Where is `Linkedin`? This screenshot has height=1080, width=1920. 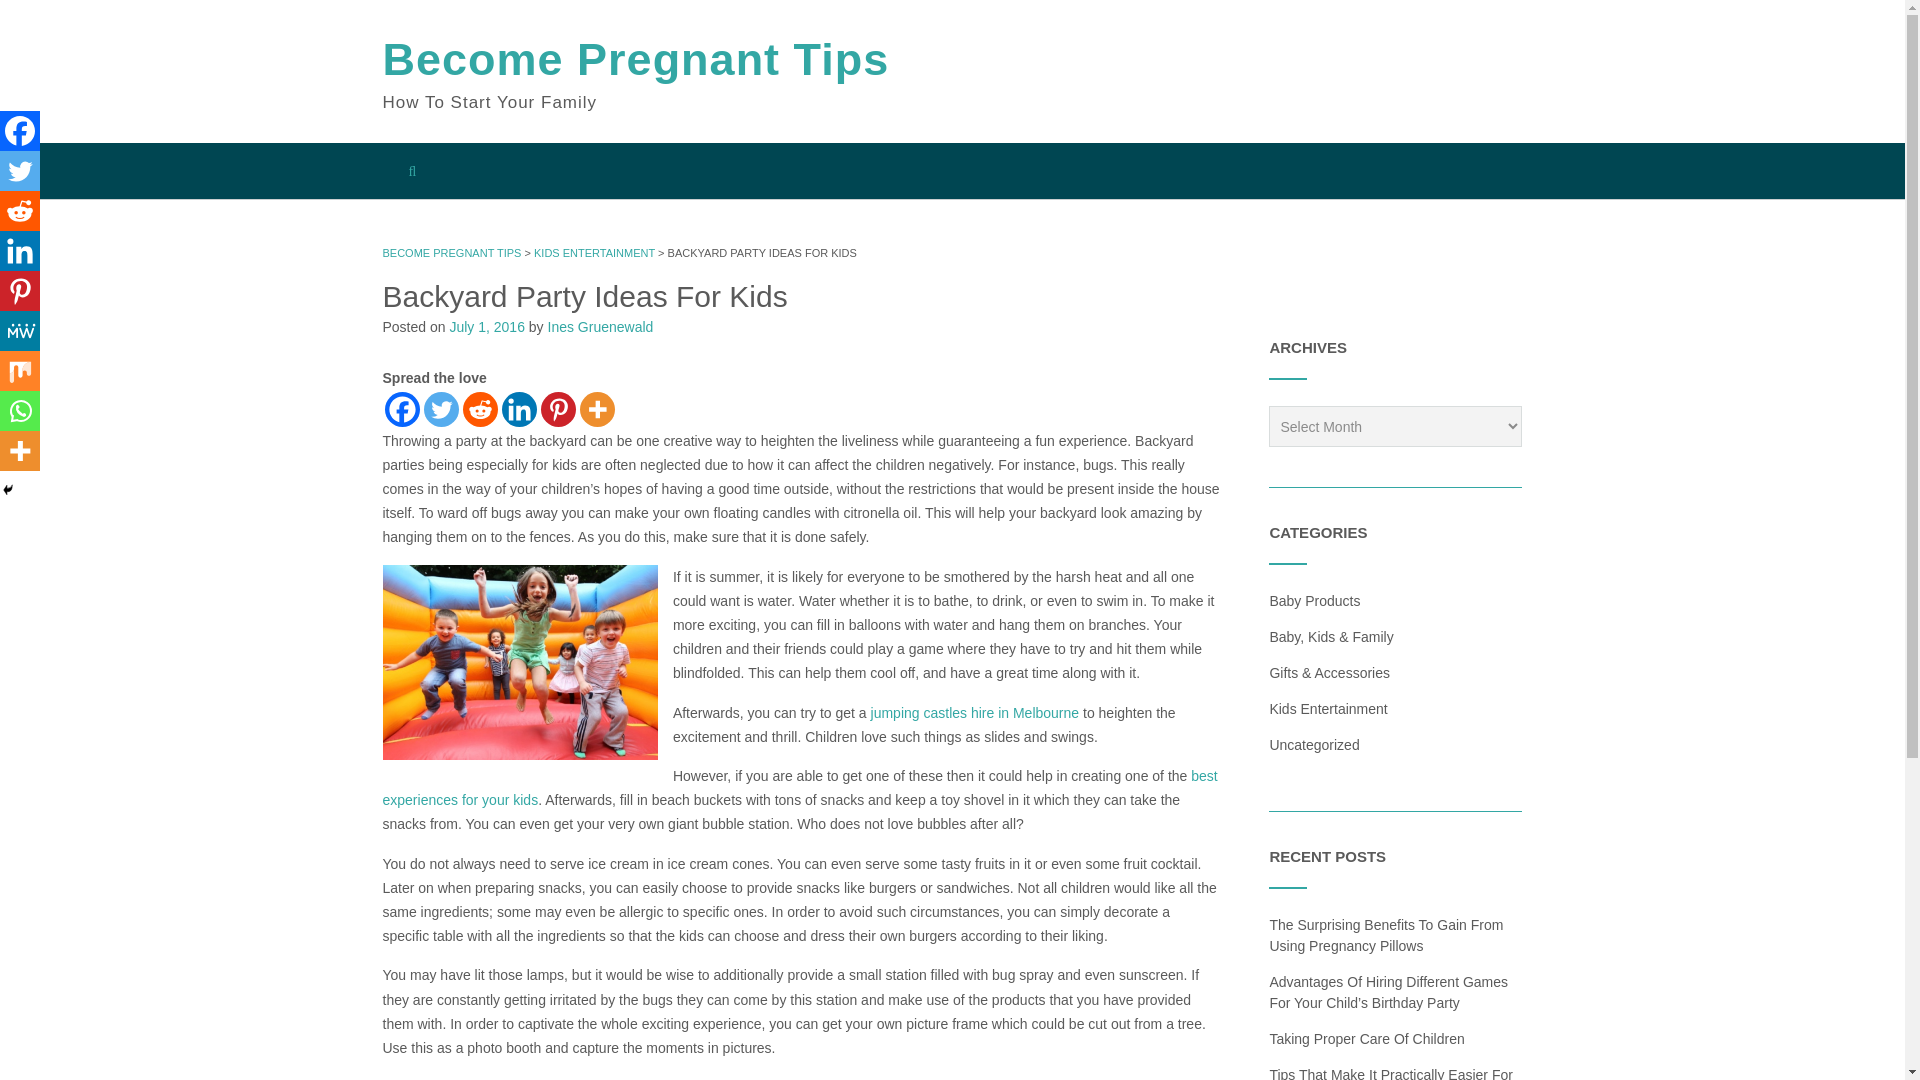 Linkedin is located at coordinates (519, 409).